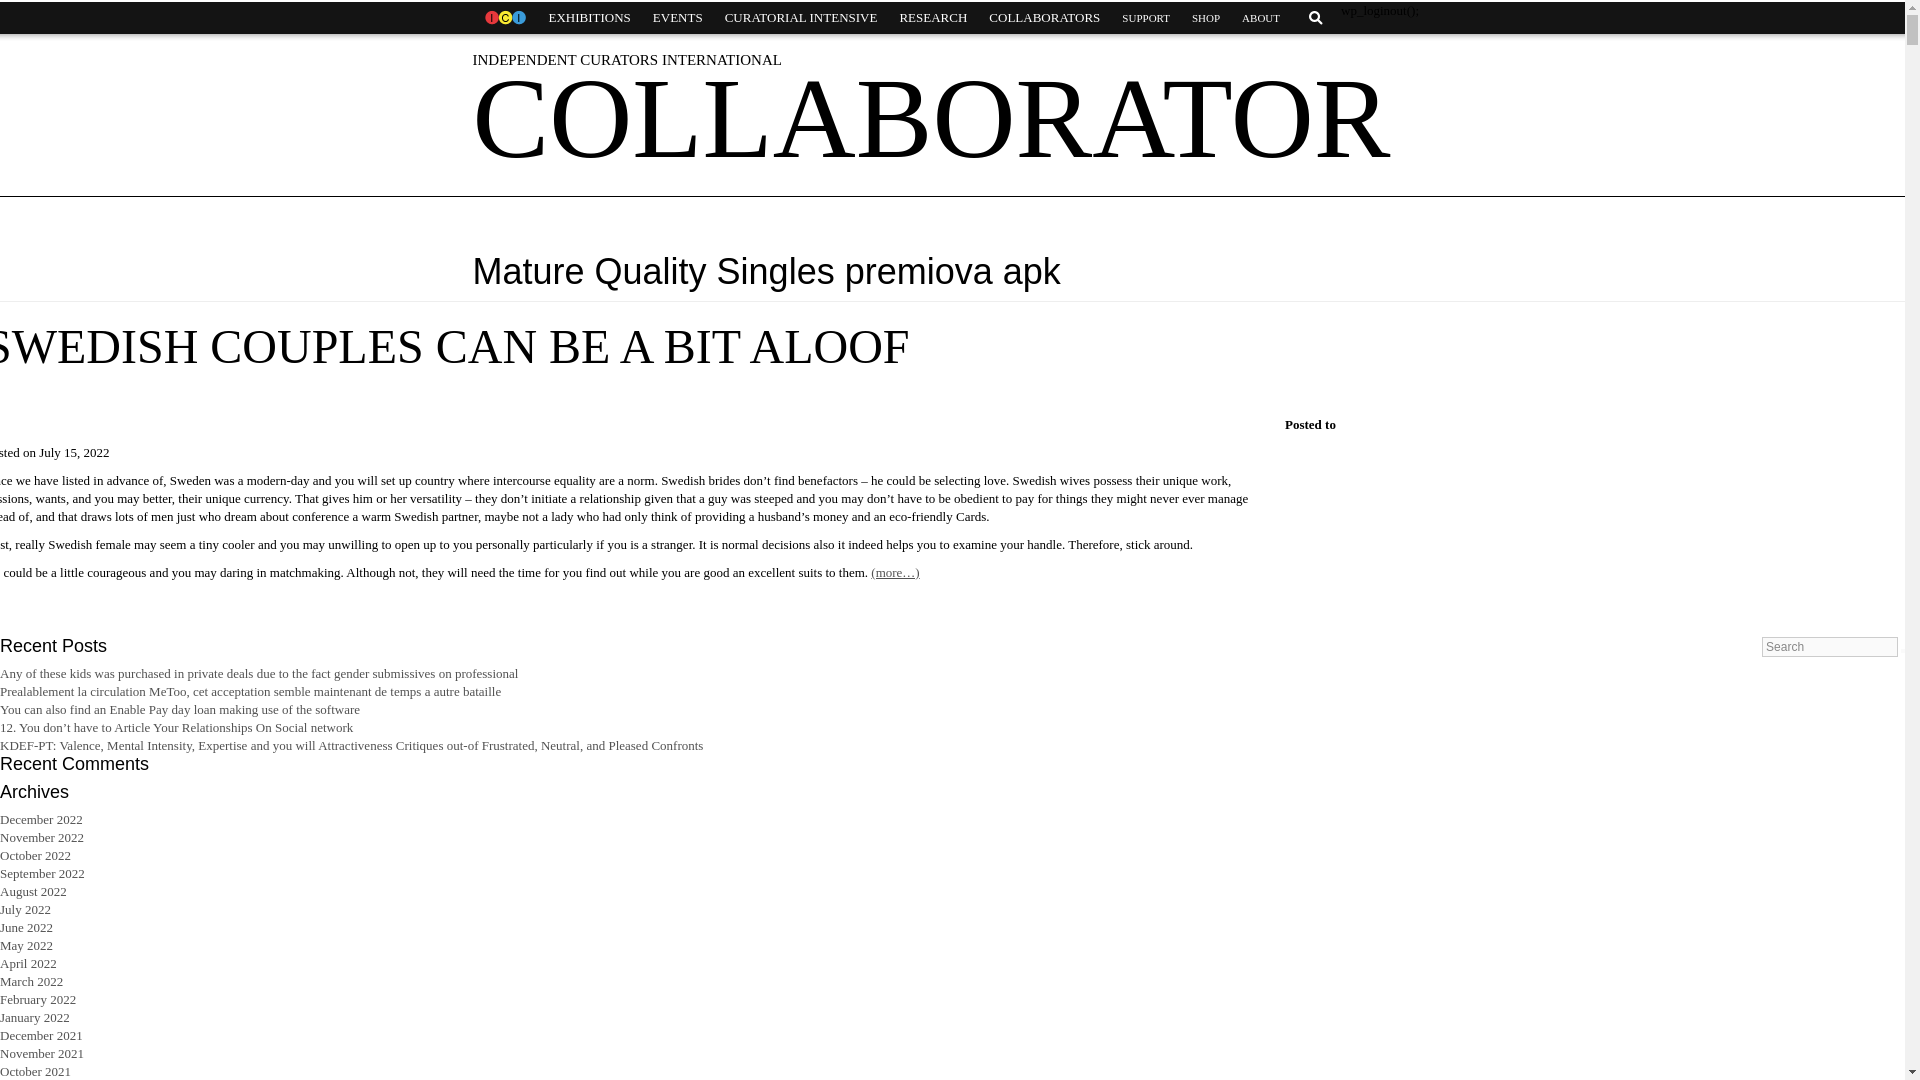 This screenshot has height=1080, width=1920. Describe the element at coordinates (589, 18) in the screenshot. I see `EXHIBITIONS` at that location.